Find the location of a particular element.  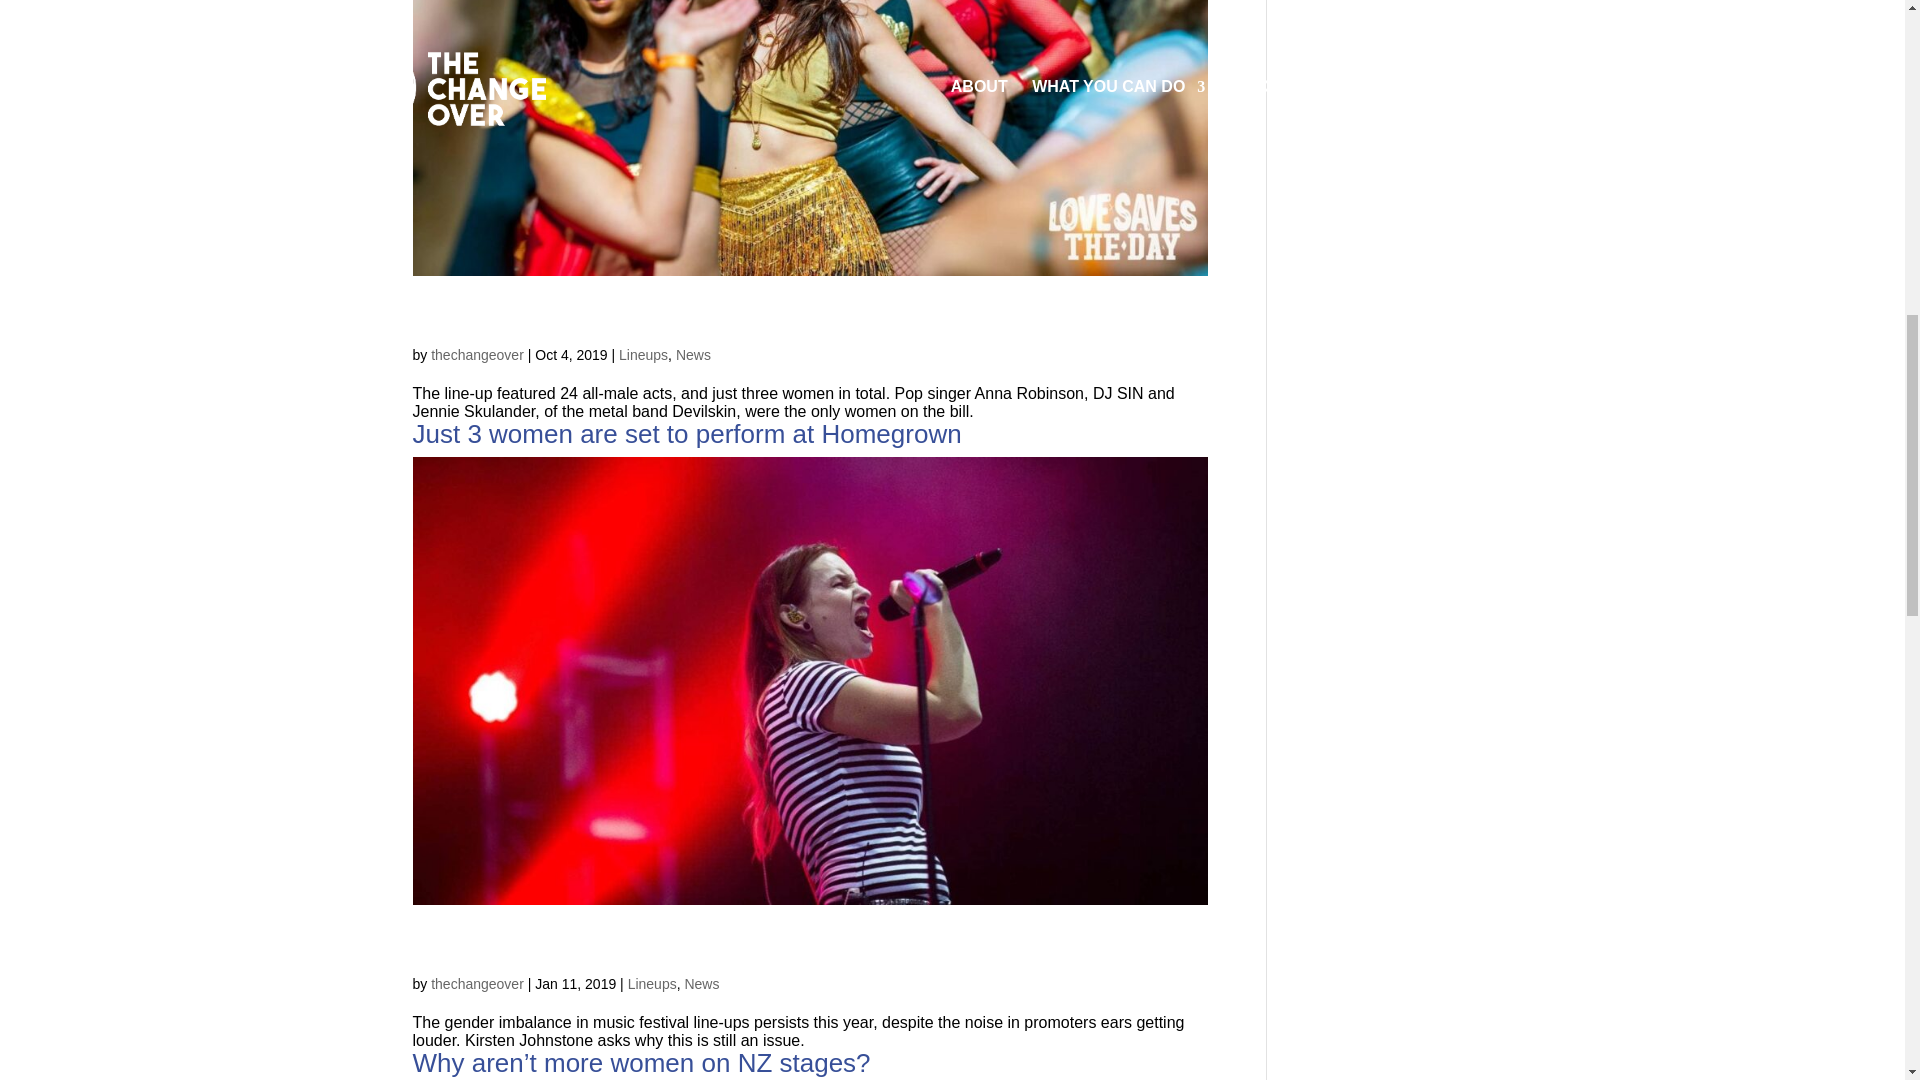

thechangeover is located at coordinates (477, 354).